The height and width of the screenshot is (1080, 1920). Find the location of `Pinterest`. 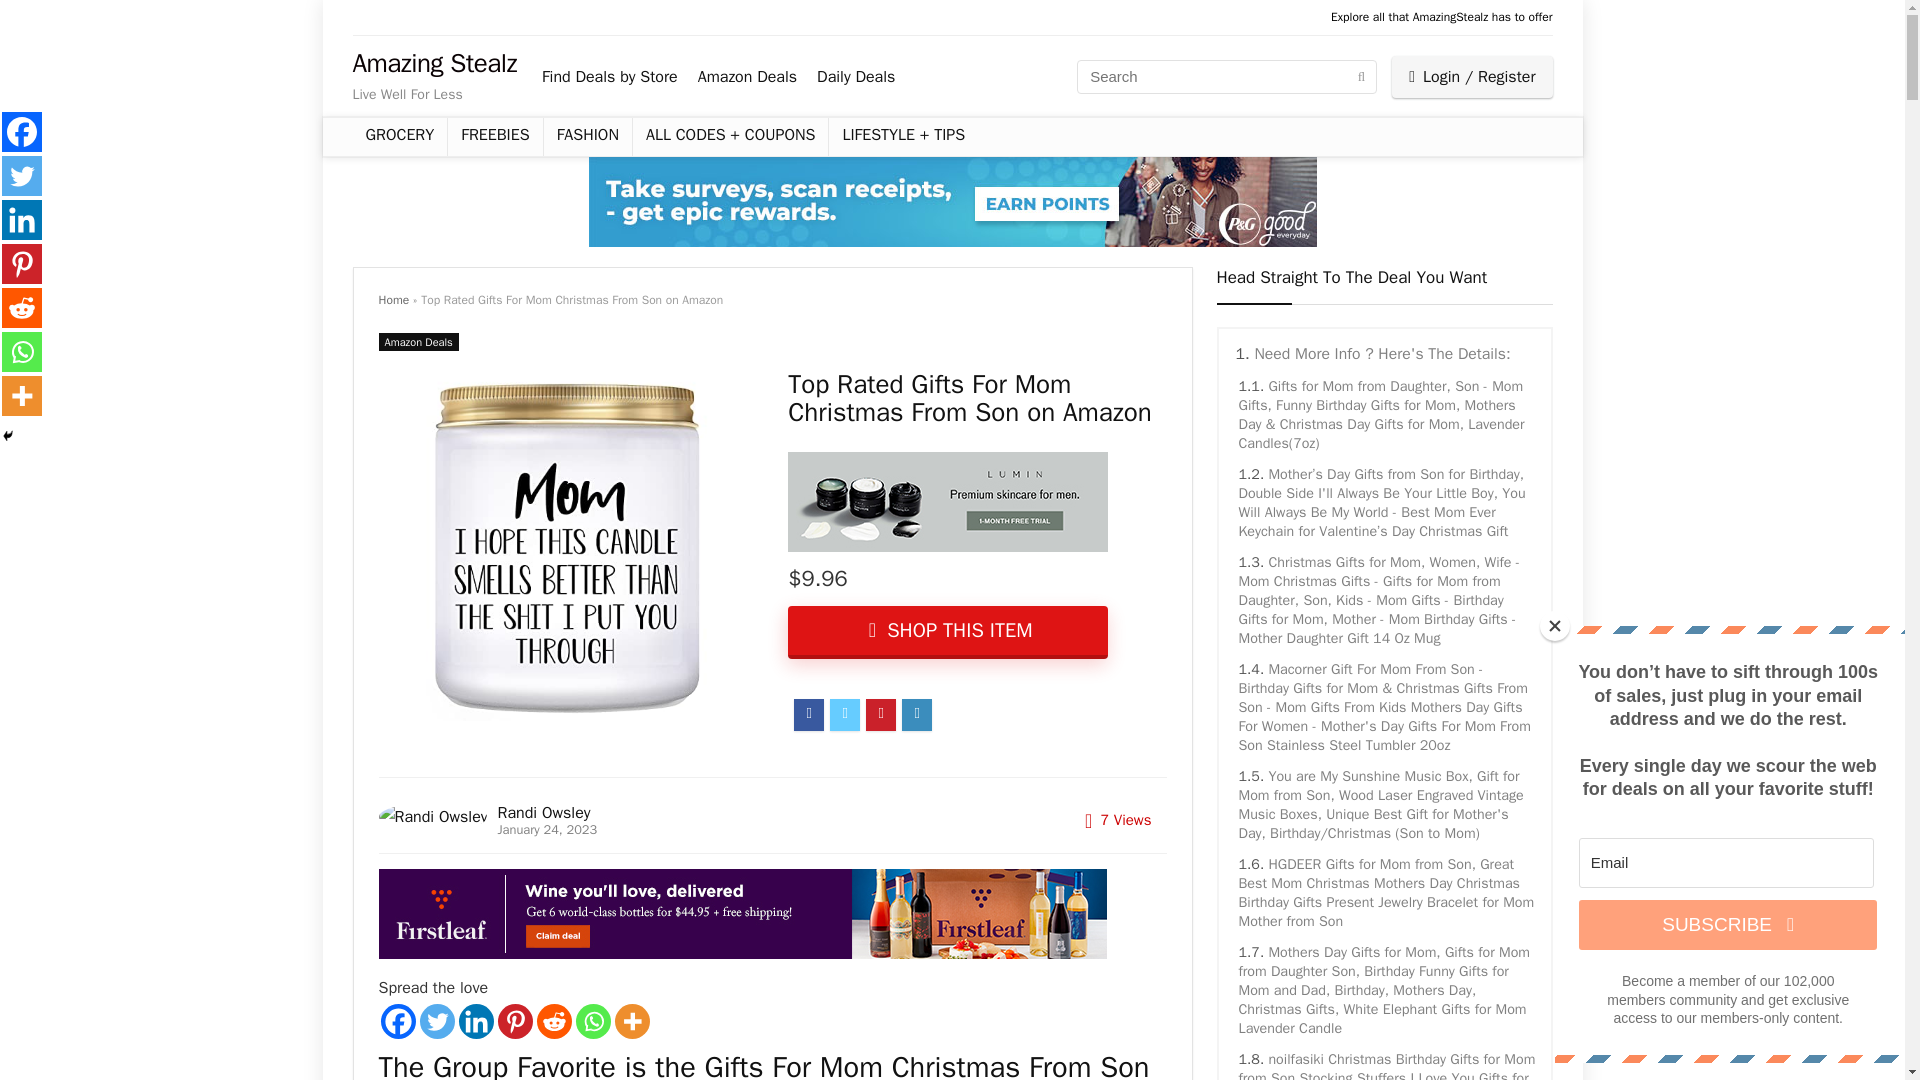

Pinterest is located at coordinates (515, 1021).